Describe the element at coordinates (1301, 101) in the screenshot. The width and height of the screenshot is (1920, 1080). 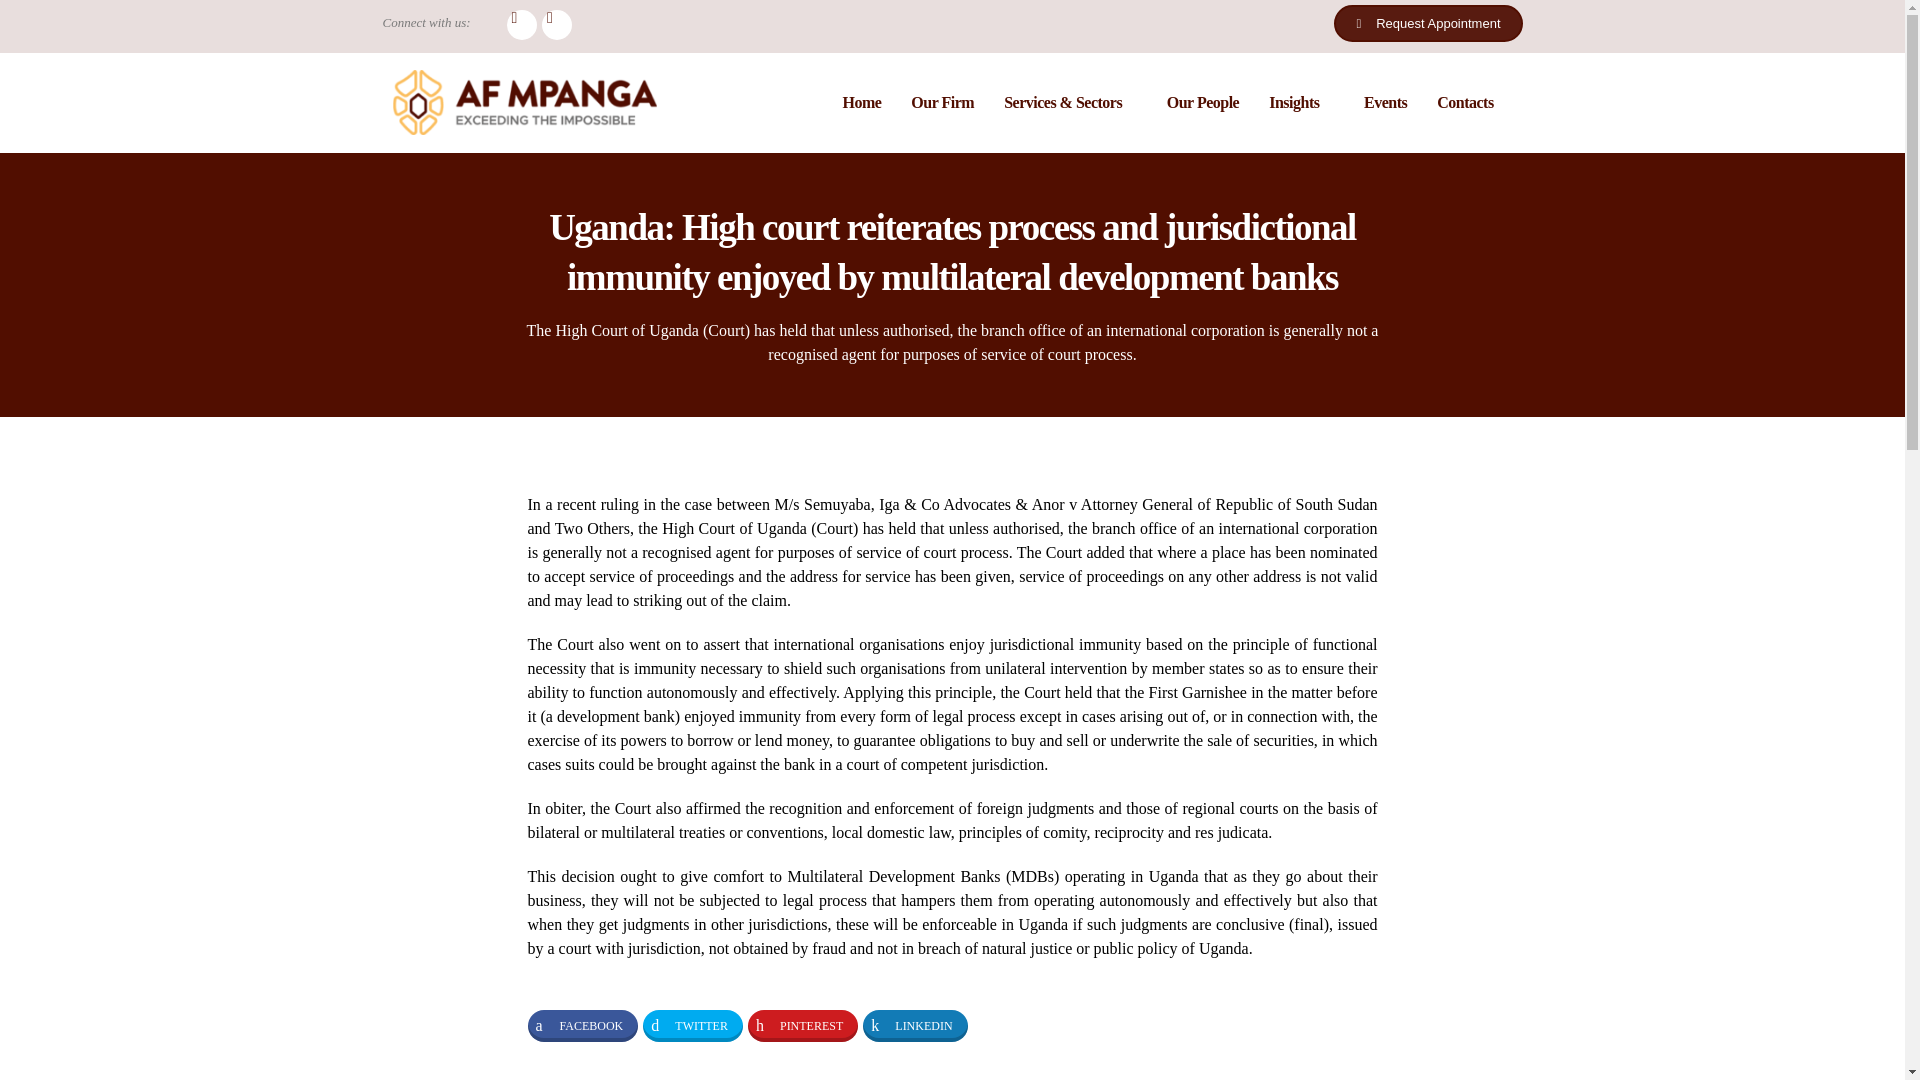
I see `Insights` at that location.